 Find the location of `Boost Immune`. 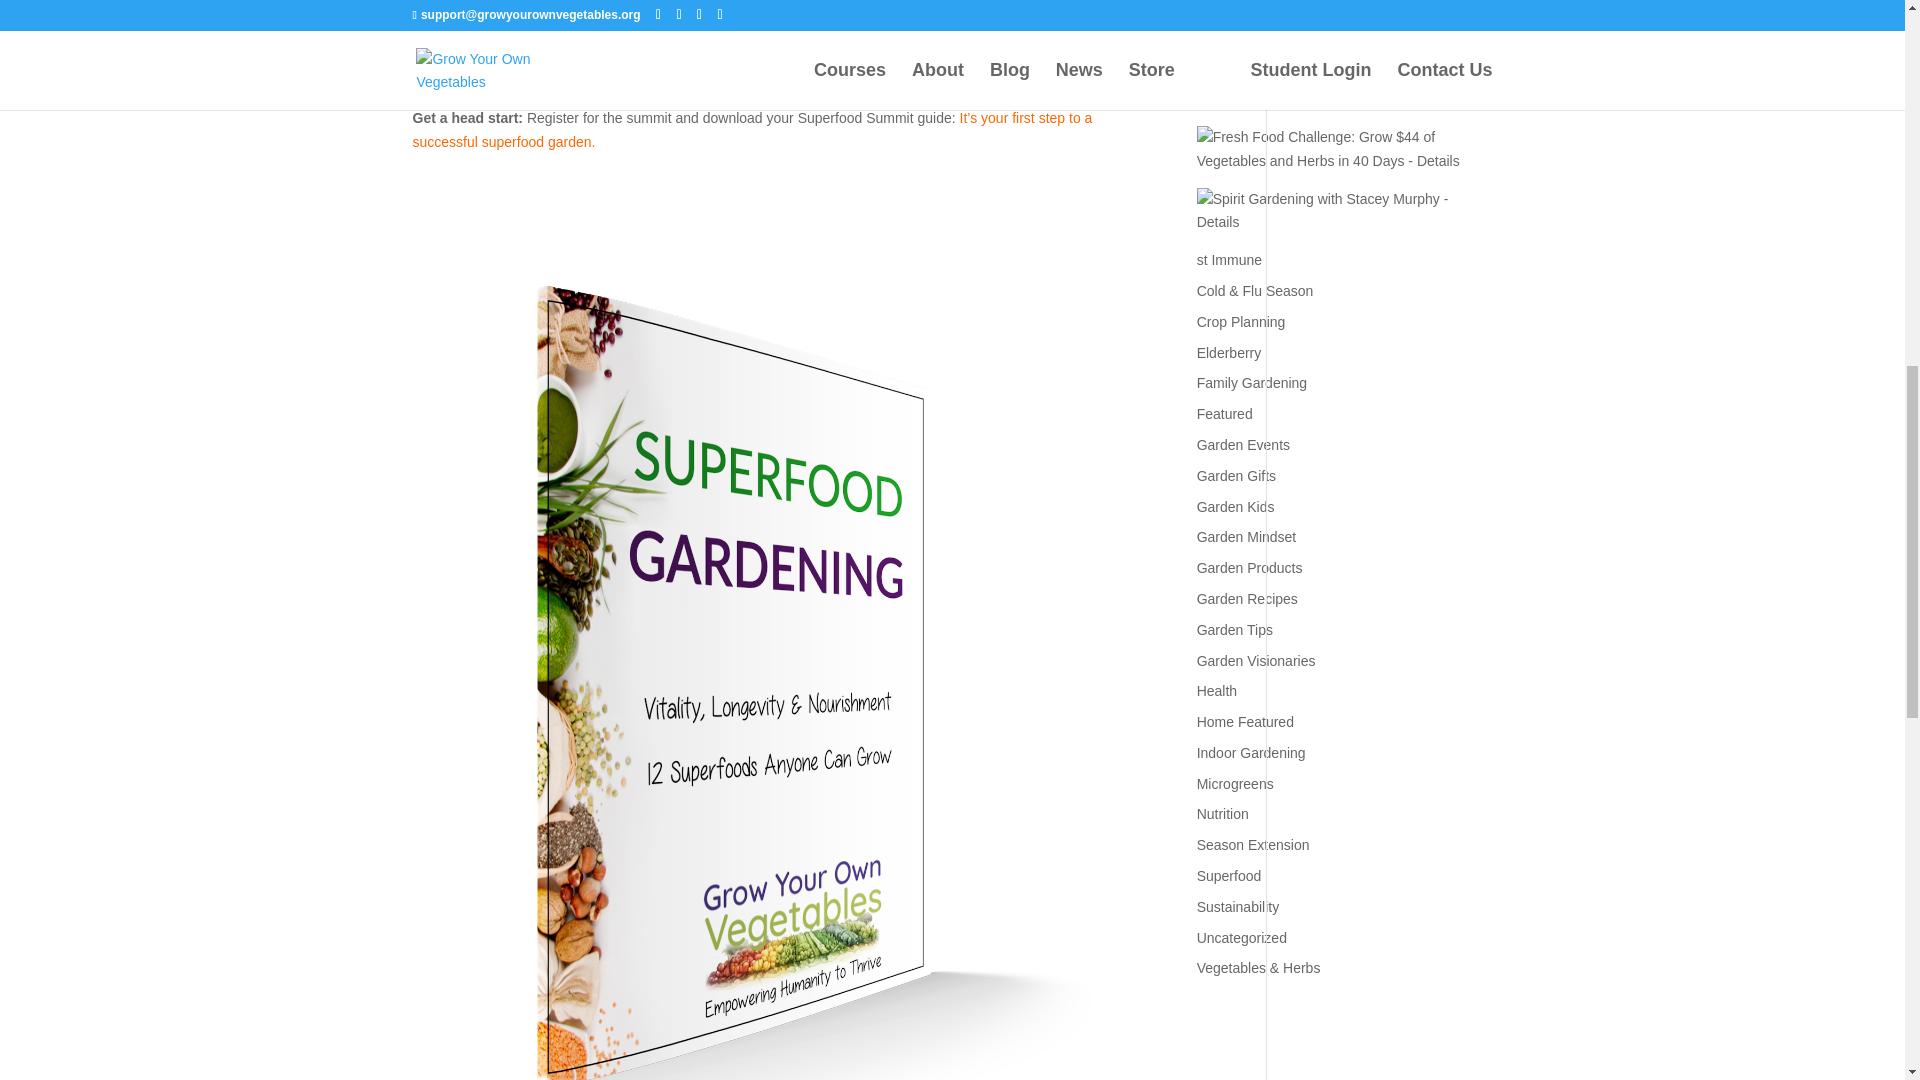

Boost Immune is located at coordinates (1342, 134).